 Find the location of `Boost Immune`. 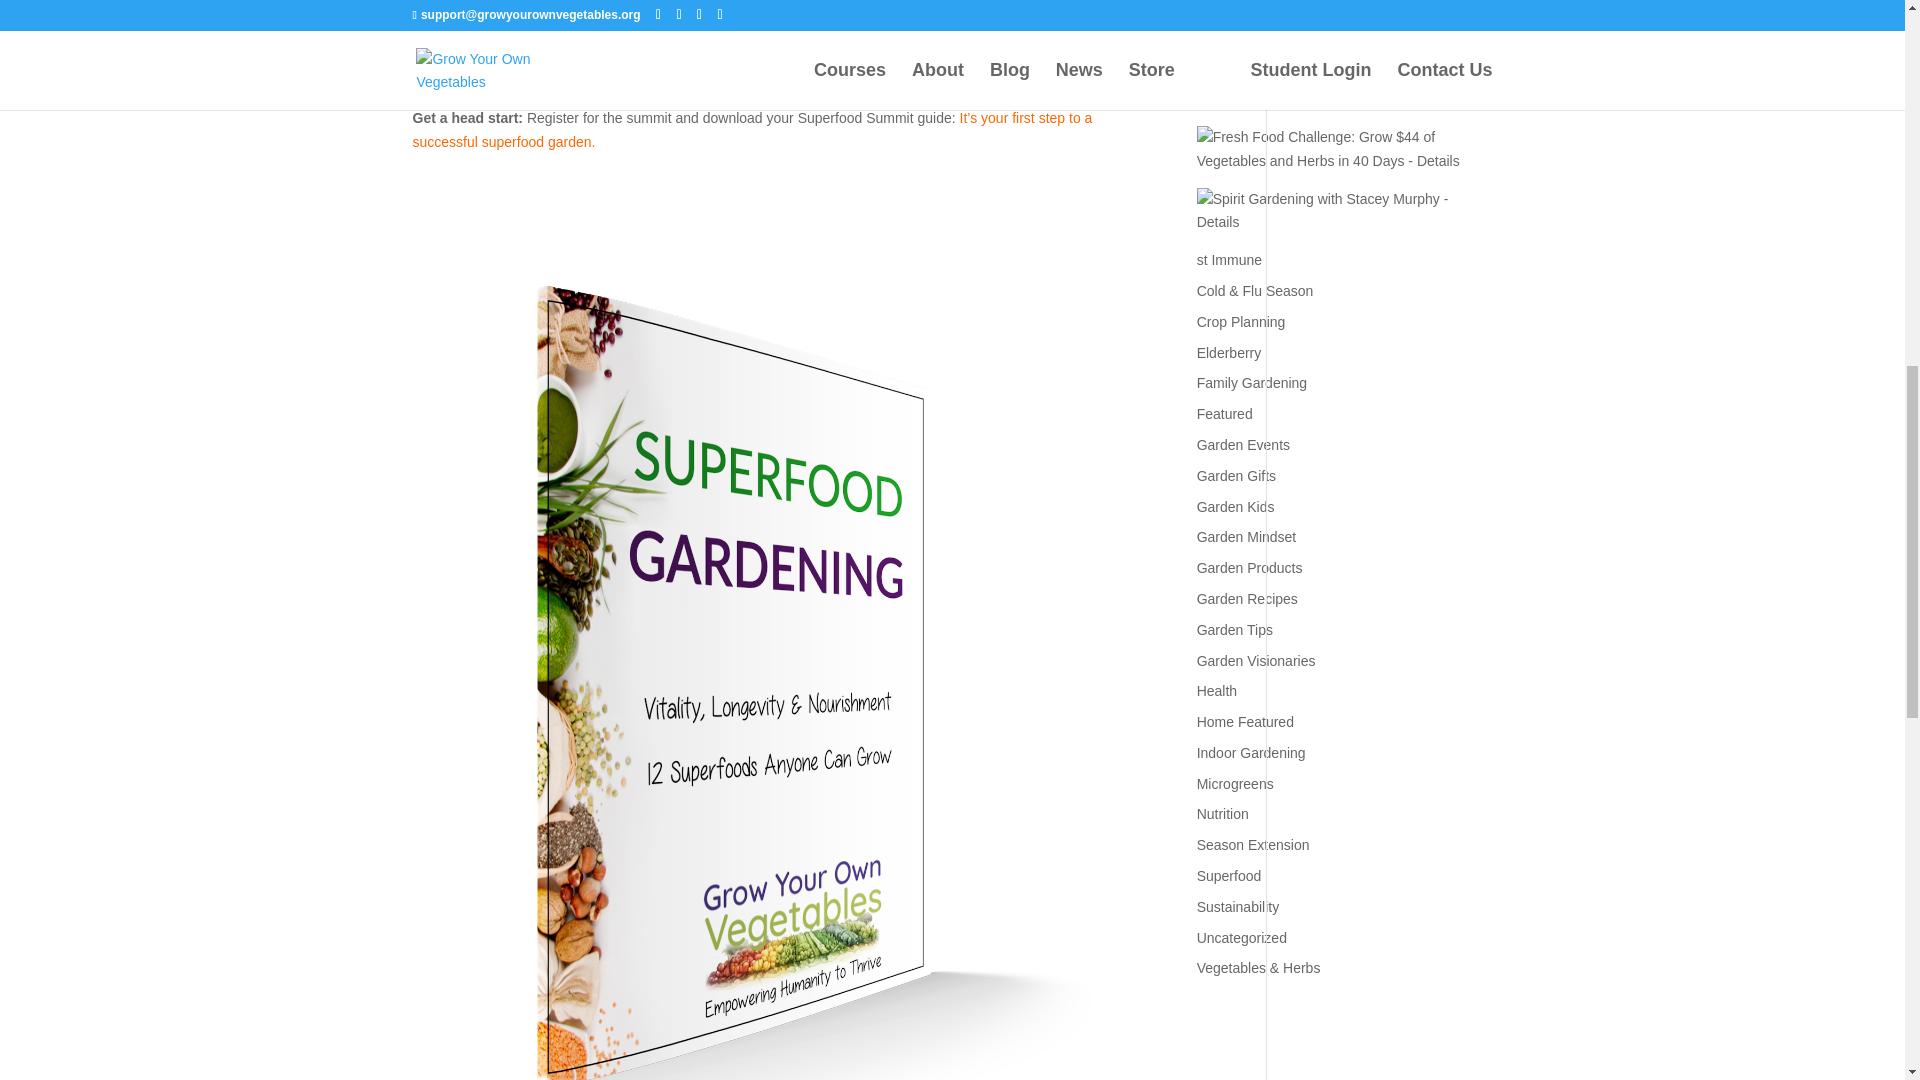

Boost Immune is located at coordinates (1342, 134).